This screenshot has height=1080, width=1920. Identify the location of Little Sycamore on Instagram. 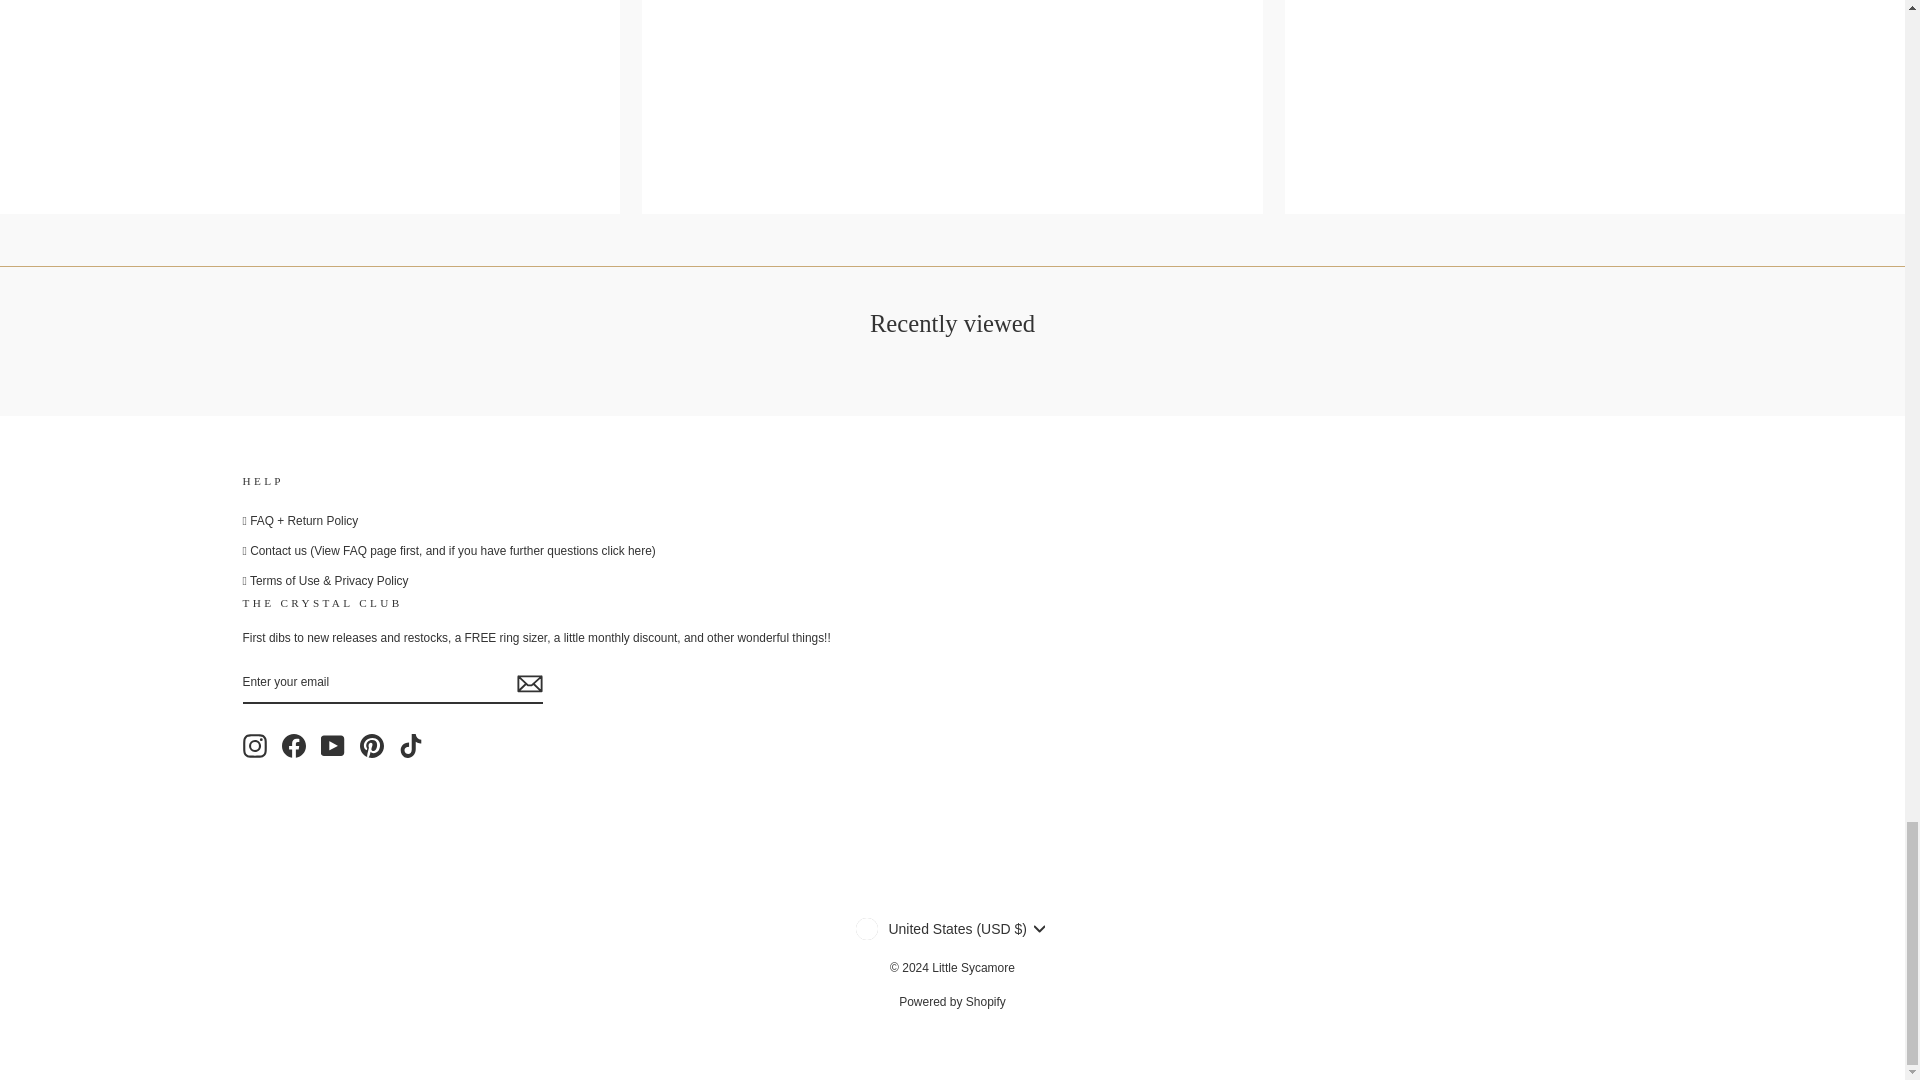
(254, 746).